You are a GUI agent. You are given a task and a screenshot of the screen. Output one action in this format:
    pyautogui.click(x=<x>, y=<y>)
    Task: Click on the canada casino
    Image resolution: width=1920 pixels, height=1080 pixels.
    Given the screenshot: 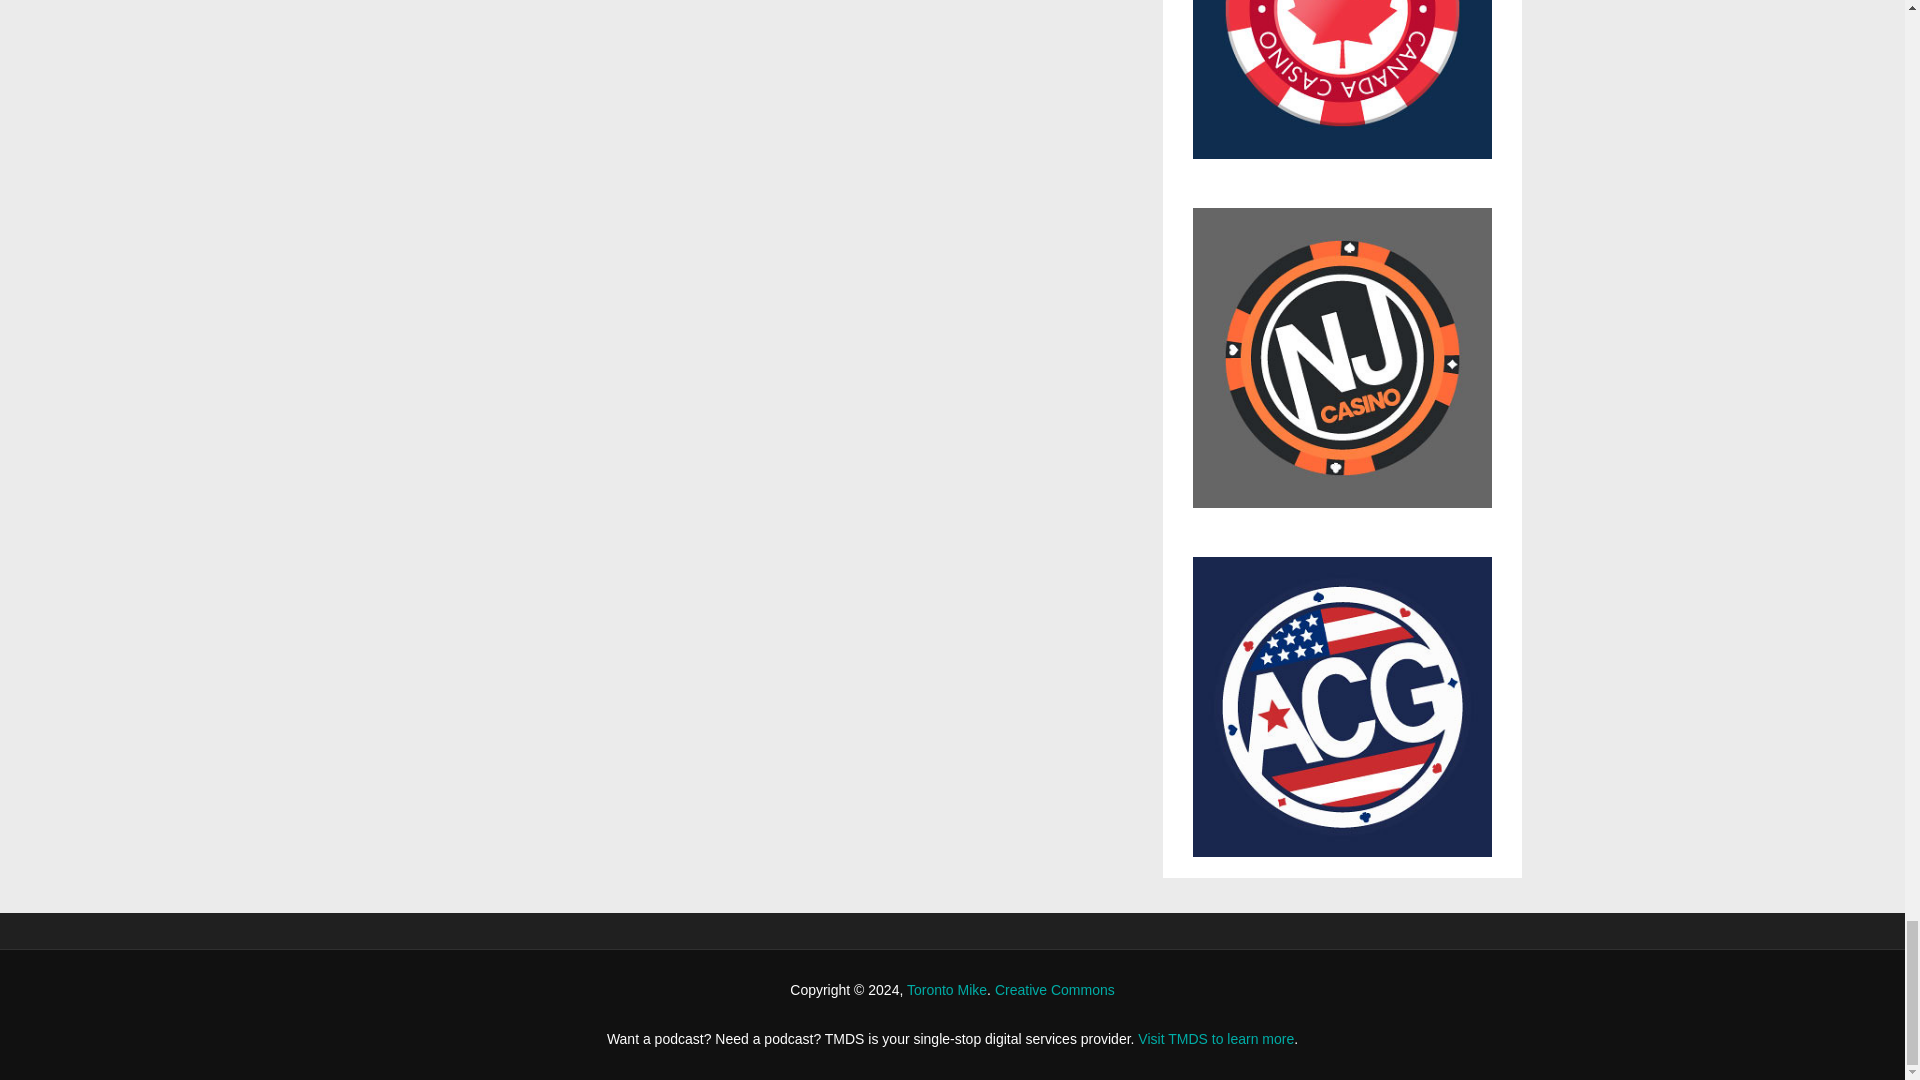 What is the action you would take?
    pyautogui.click(x=1342, y=90)
    